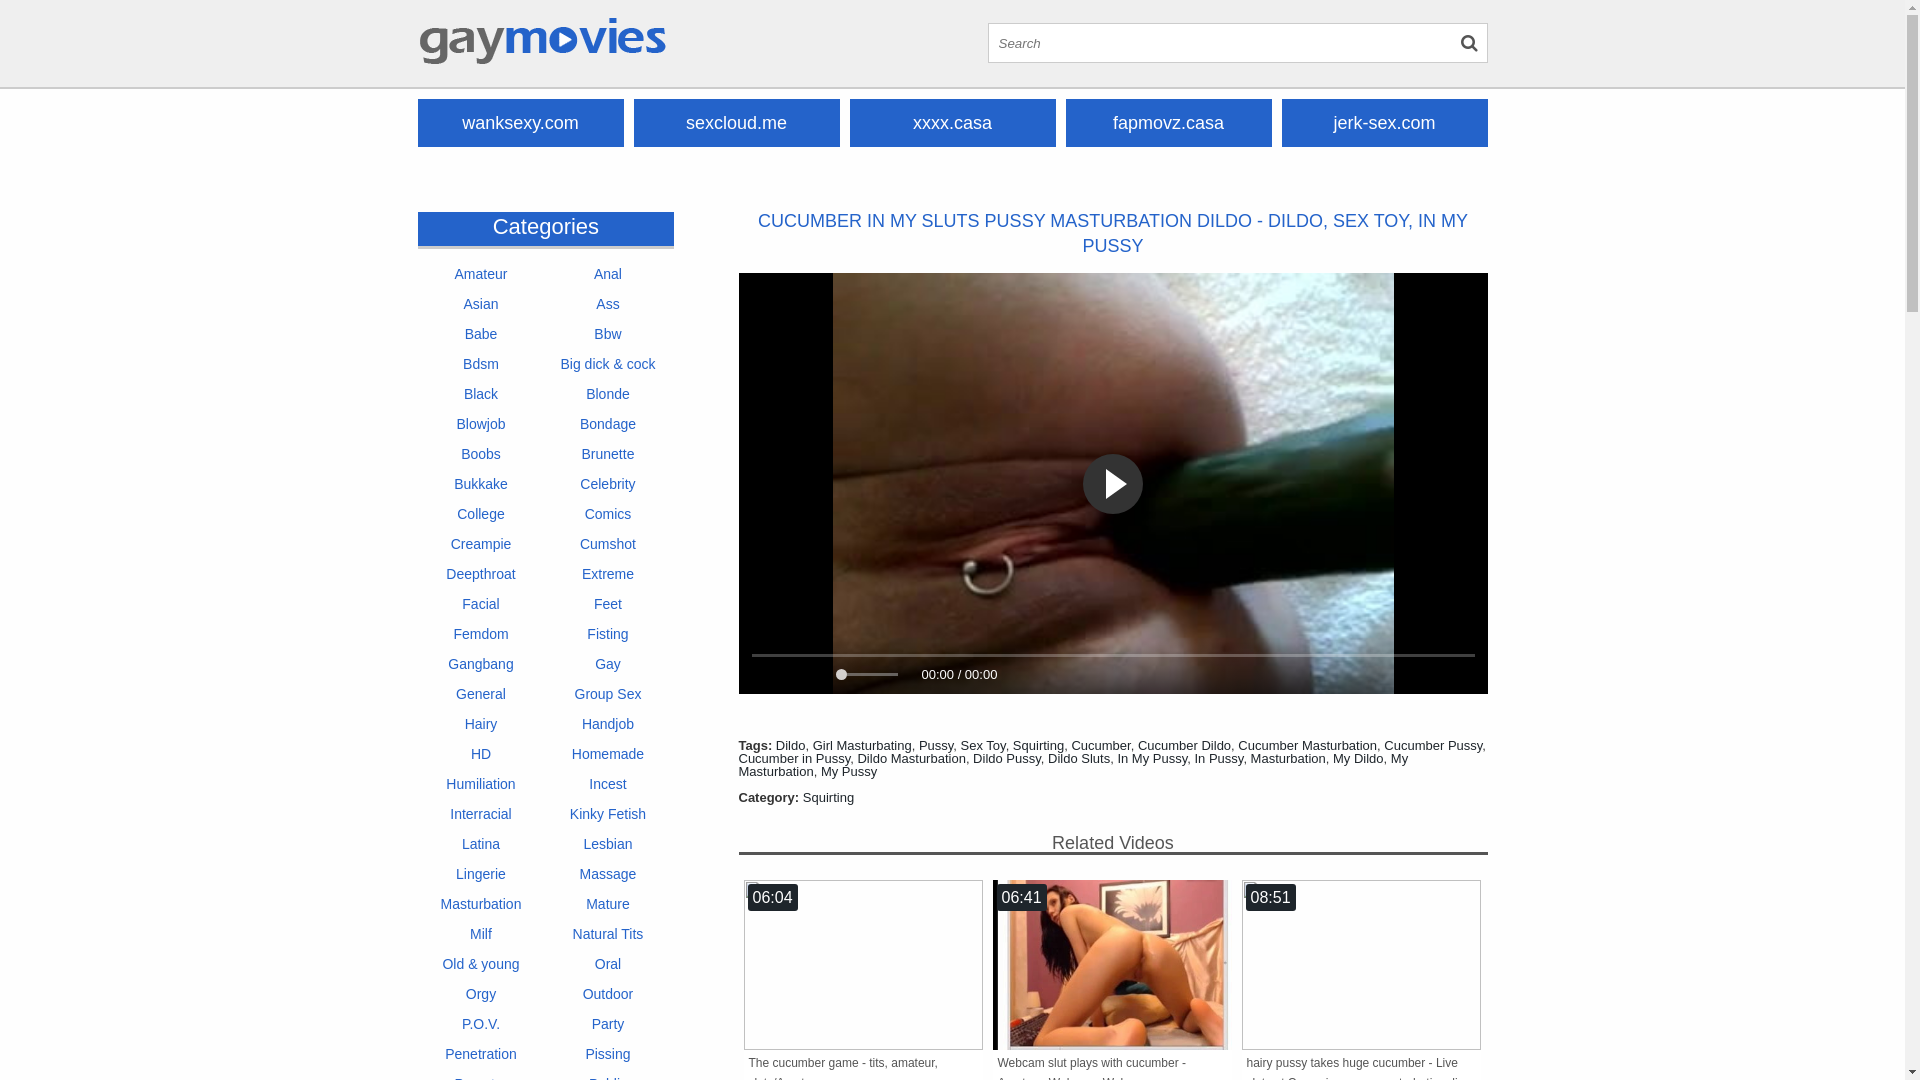  Describe the element at coordinates (608, 724) in the screenshot. I see `Handjob` at that location.